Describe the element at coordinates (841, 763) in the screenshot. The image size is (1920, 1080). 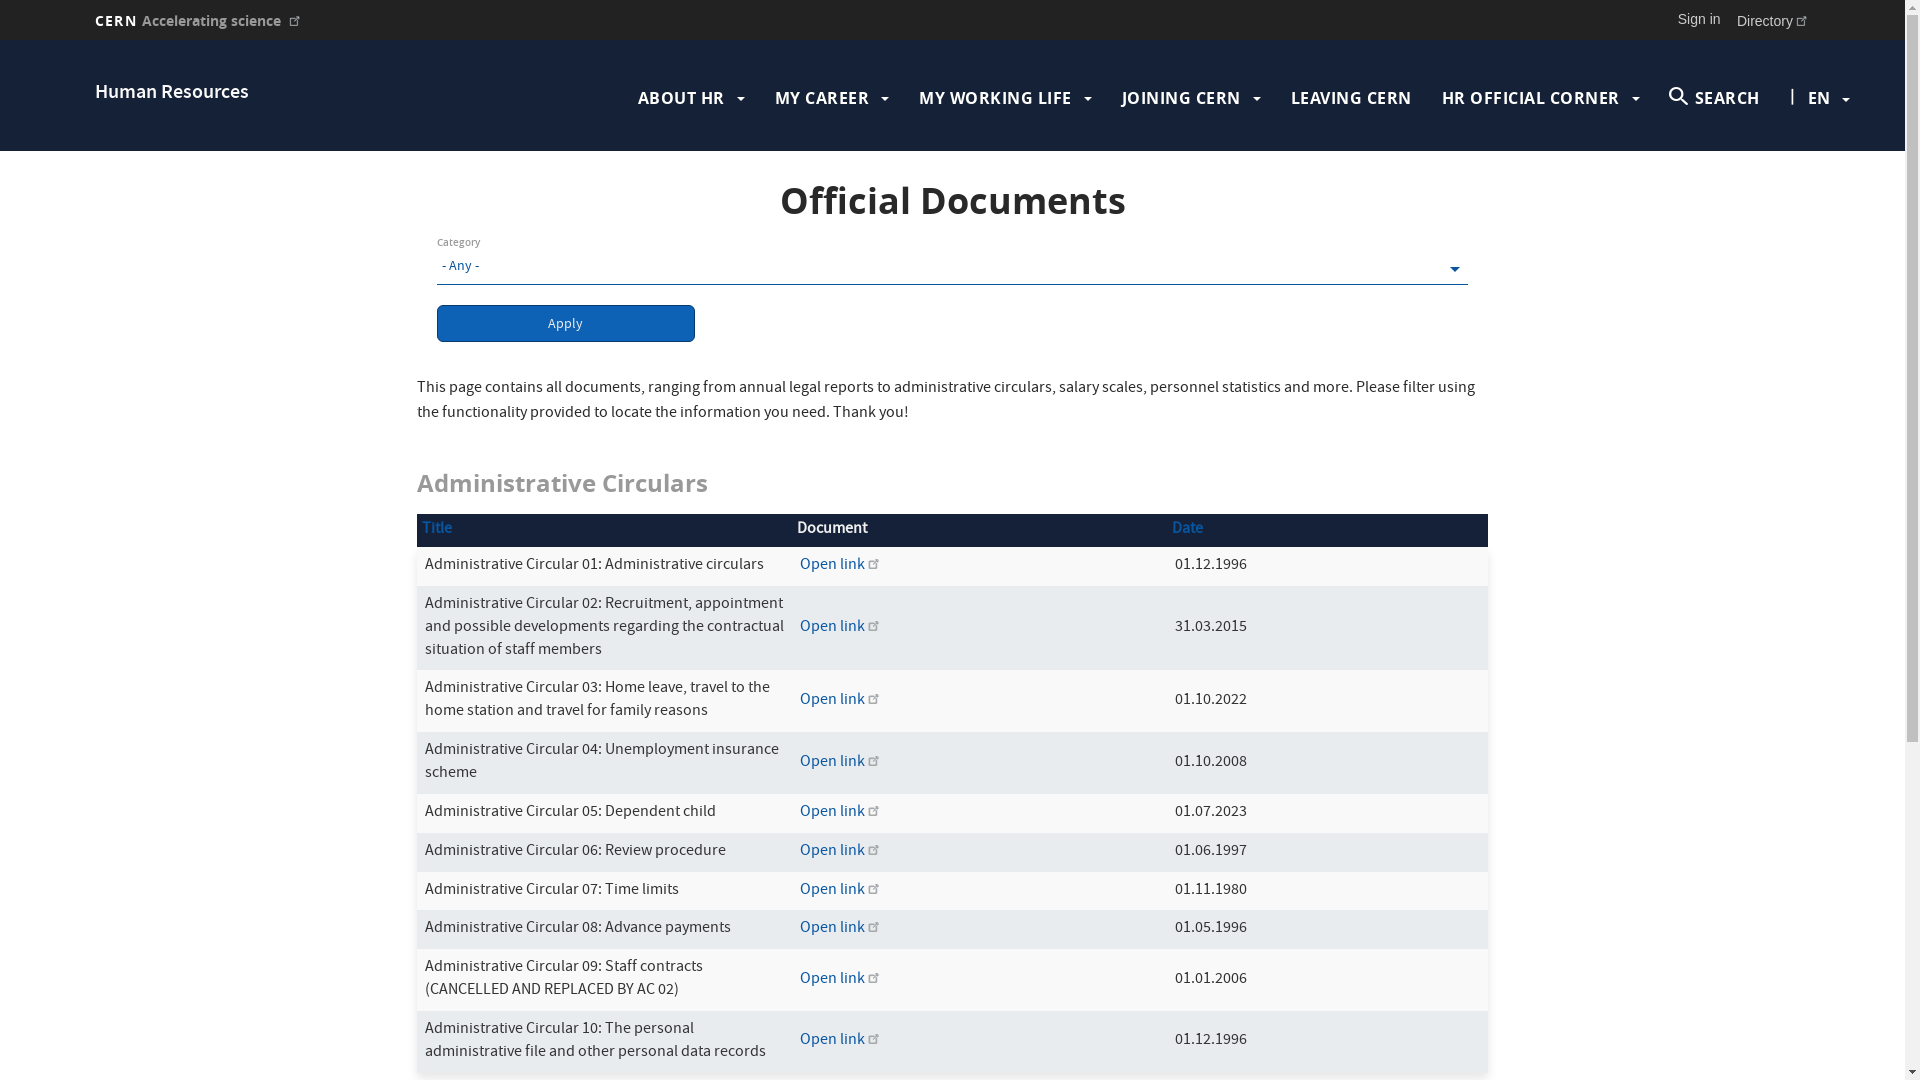
I see `Open link(link is external)` at that location.